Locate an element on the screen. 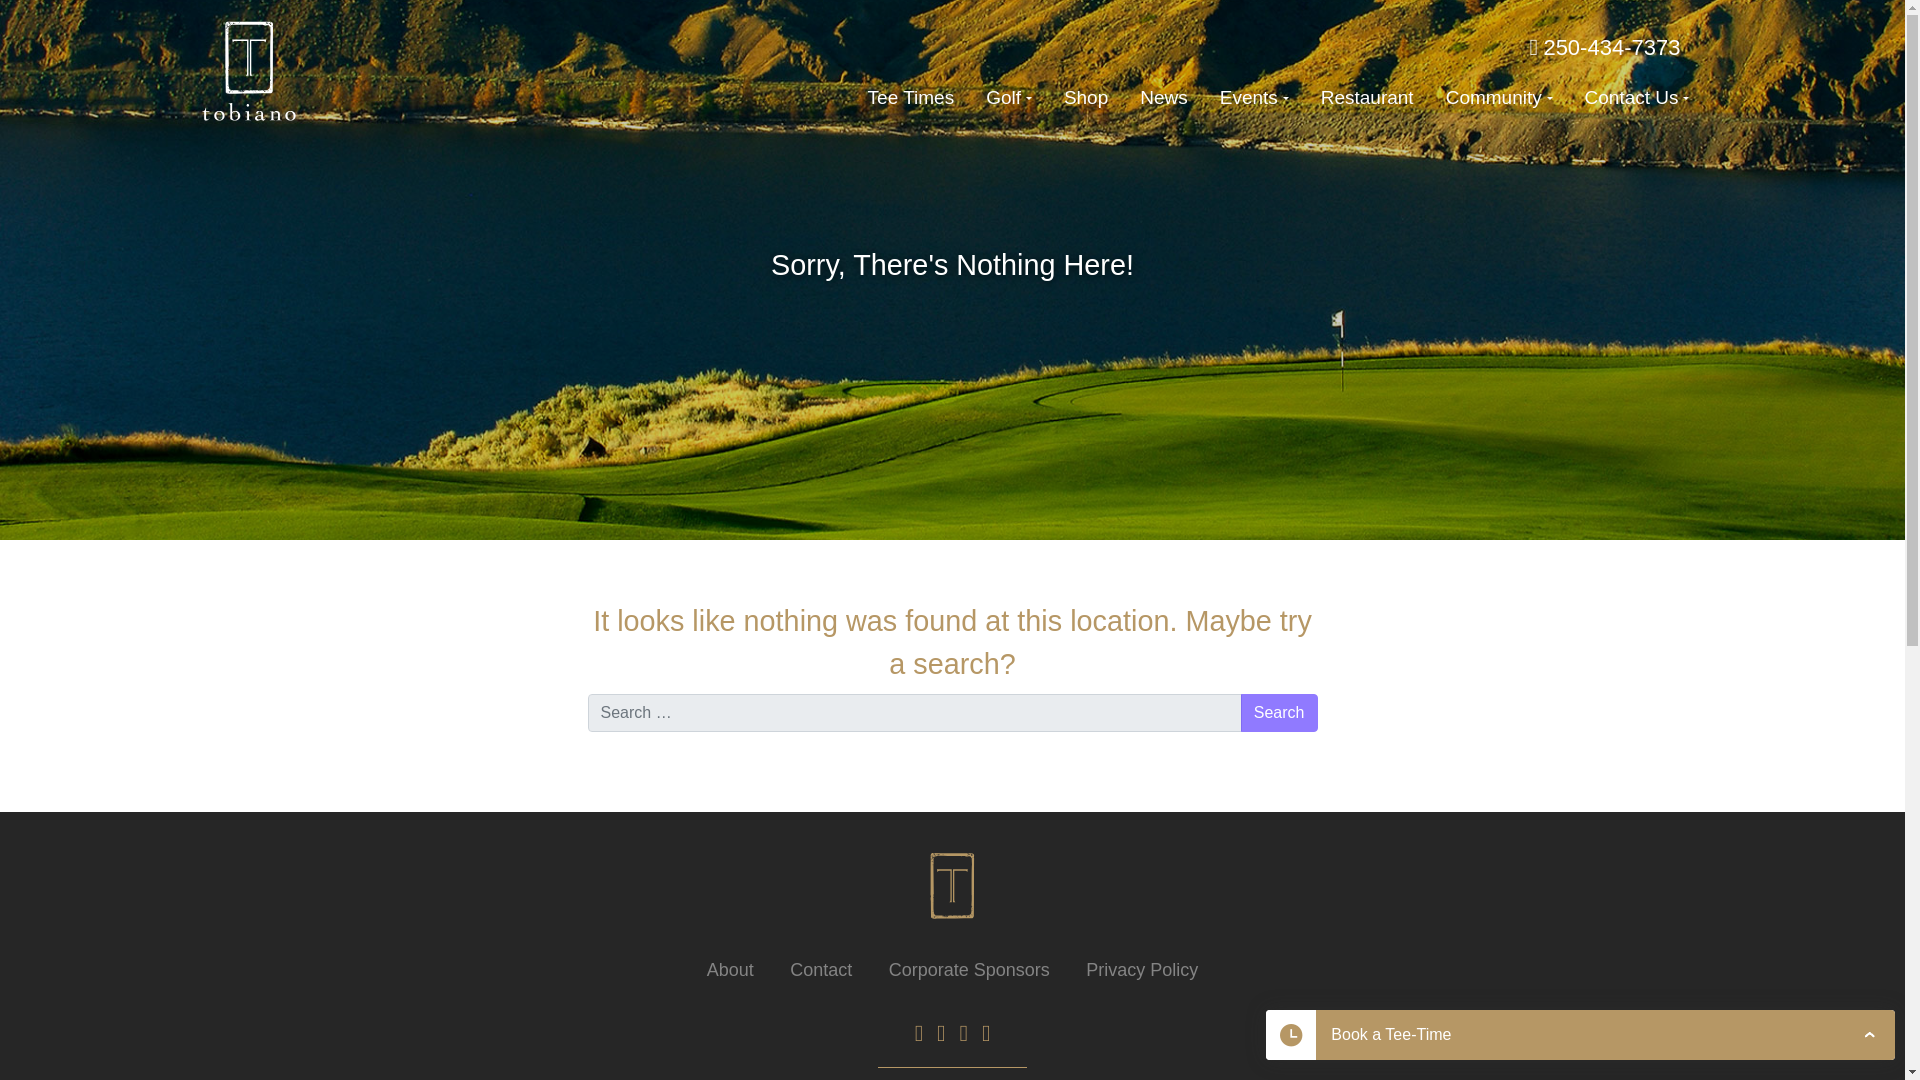  Search is located at coordinates (1278, 713).